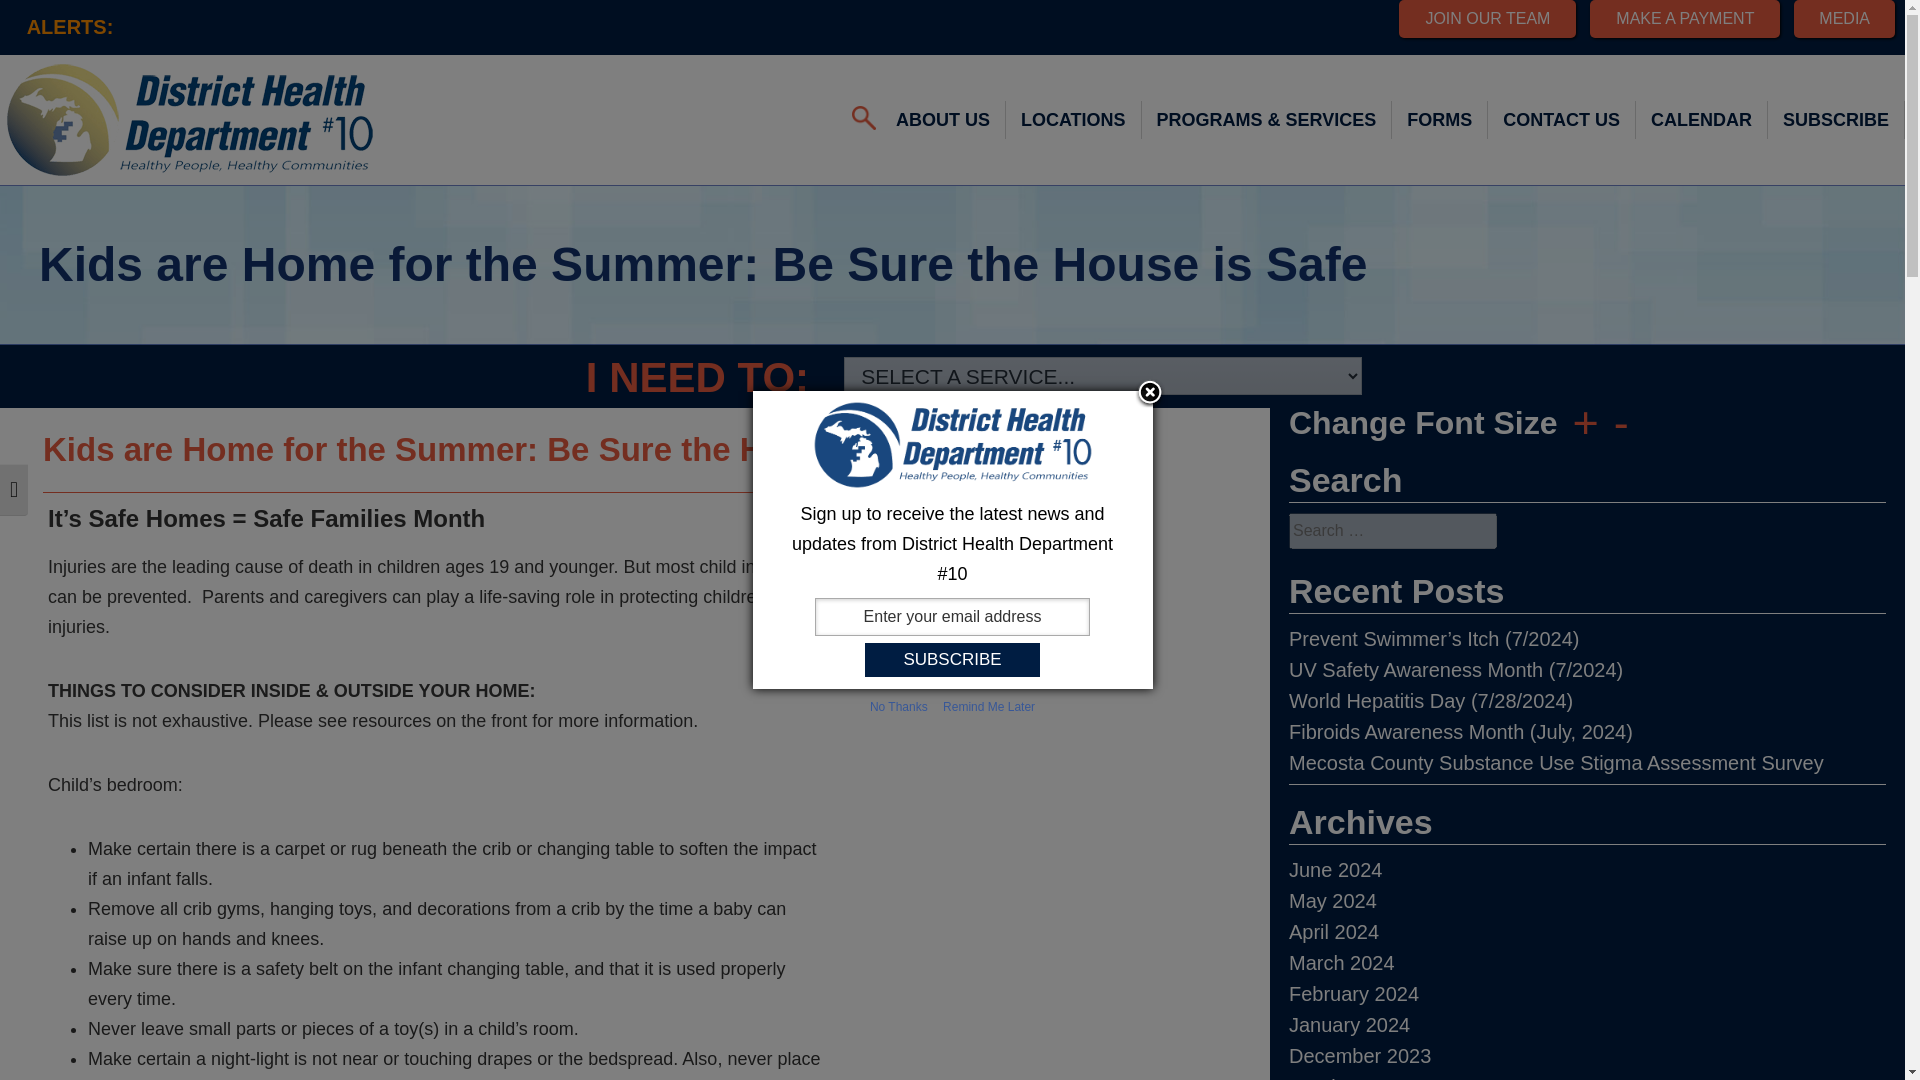 This screenshot has height=1080, width=1920. Describe the element at coordinates (1488, 18) in the screenshot. I see `JOIN OUR TEAM` at that location.